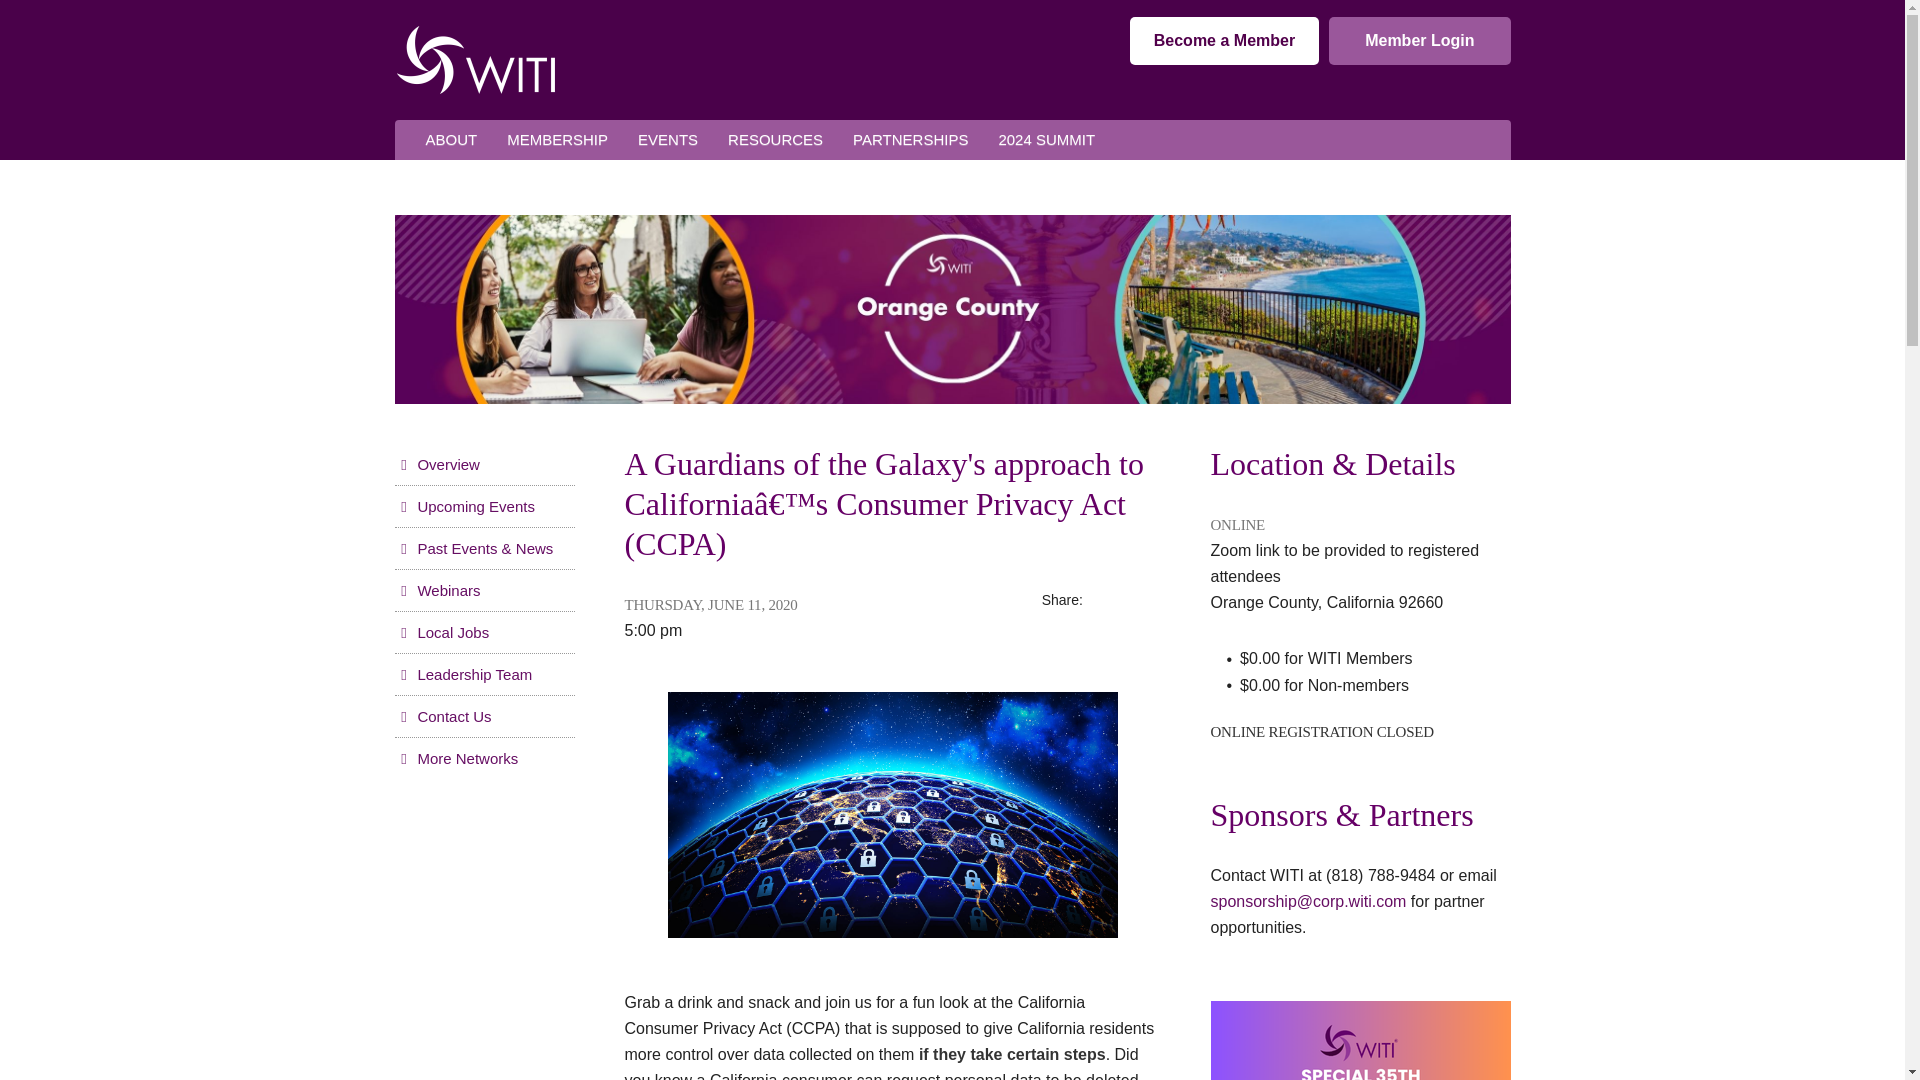 This screenshot has width=1920, height=1080. What do you see at coordinates (436, 590) in the screenshot?
I see `Webinars` at bounding box center [436, 590].